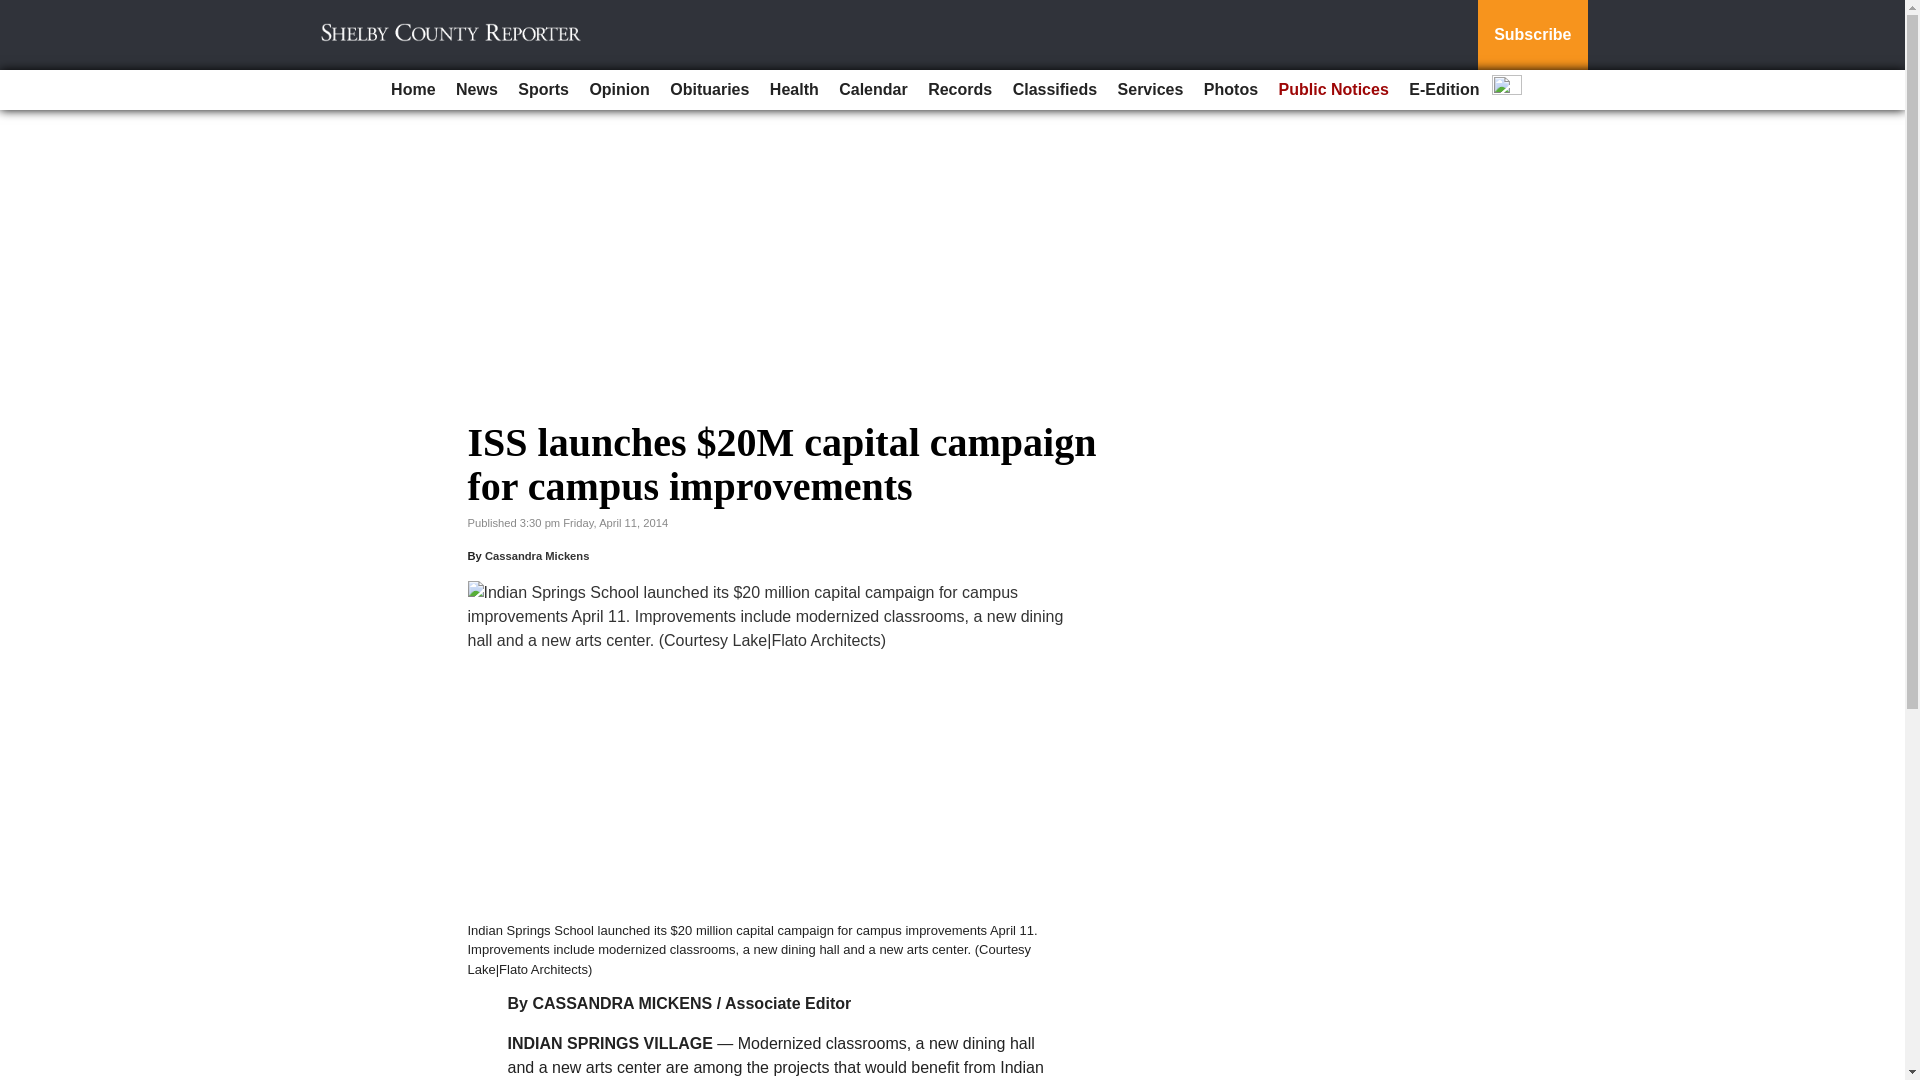 The image size is (1920, 1080). I want to click on Calendar, so click(873, 90).